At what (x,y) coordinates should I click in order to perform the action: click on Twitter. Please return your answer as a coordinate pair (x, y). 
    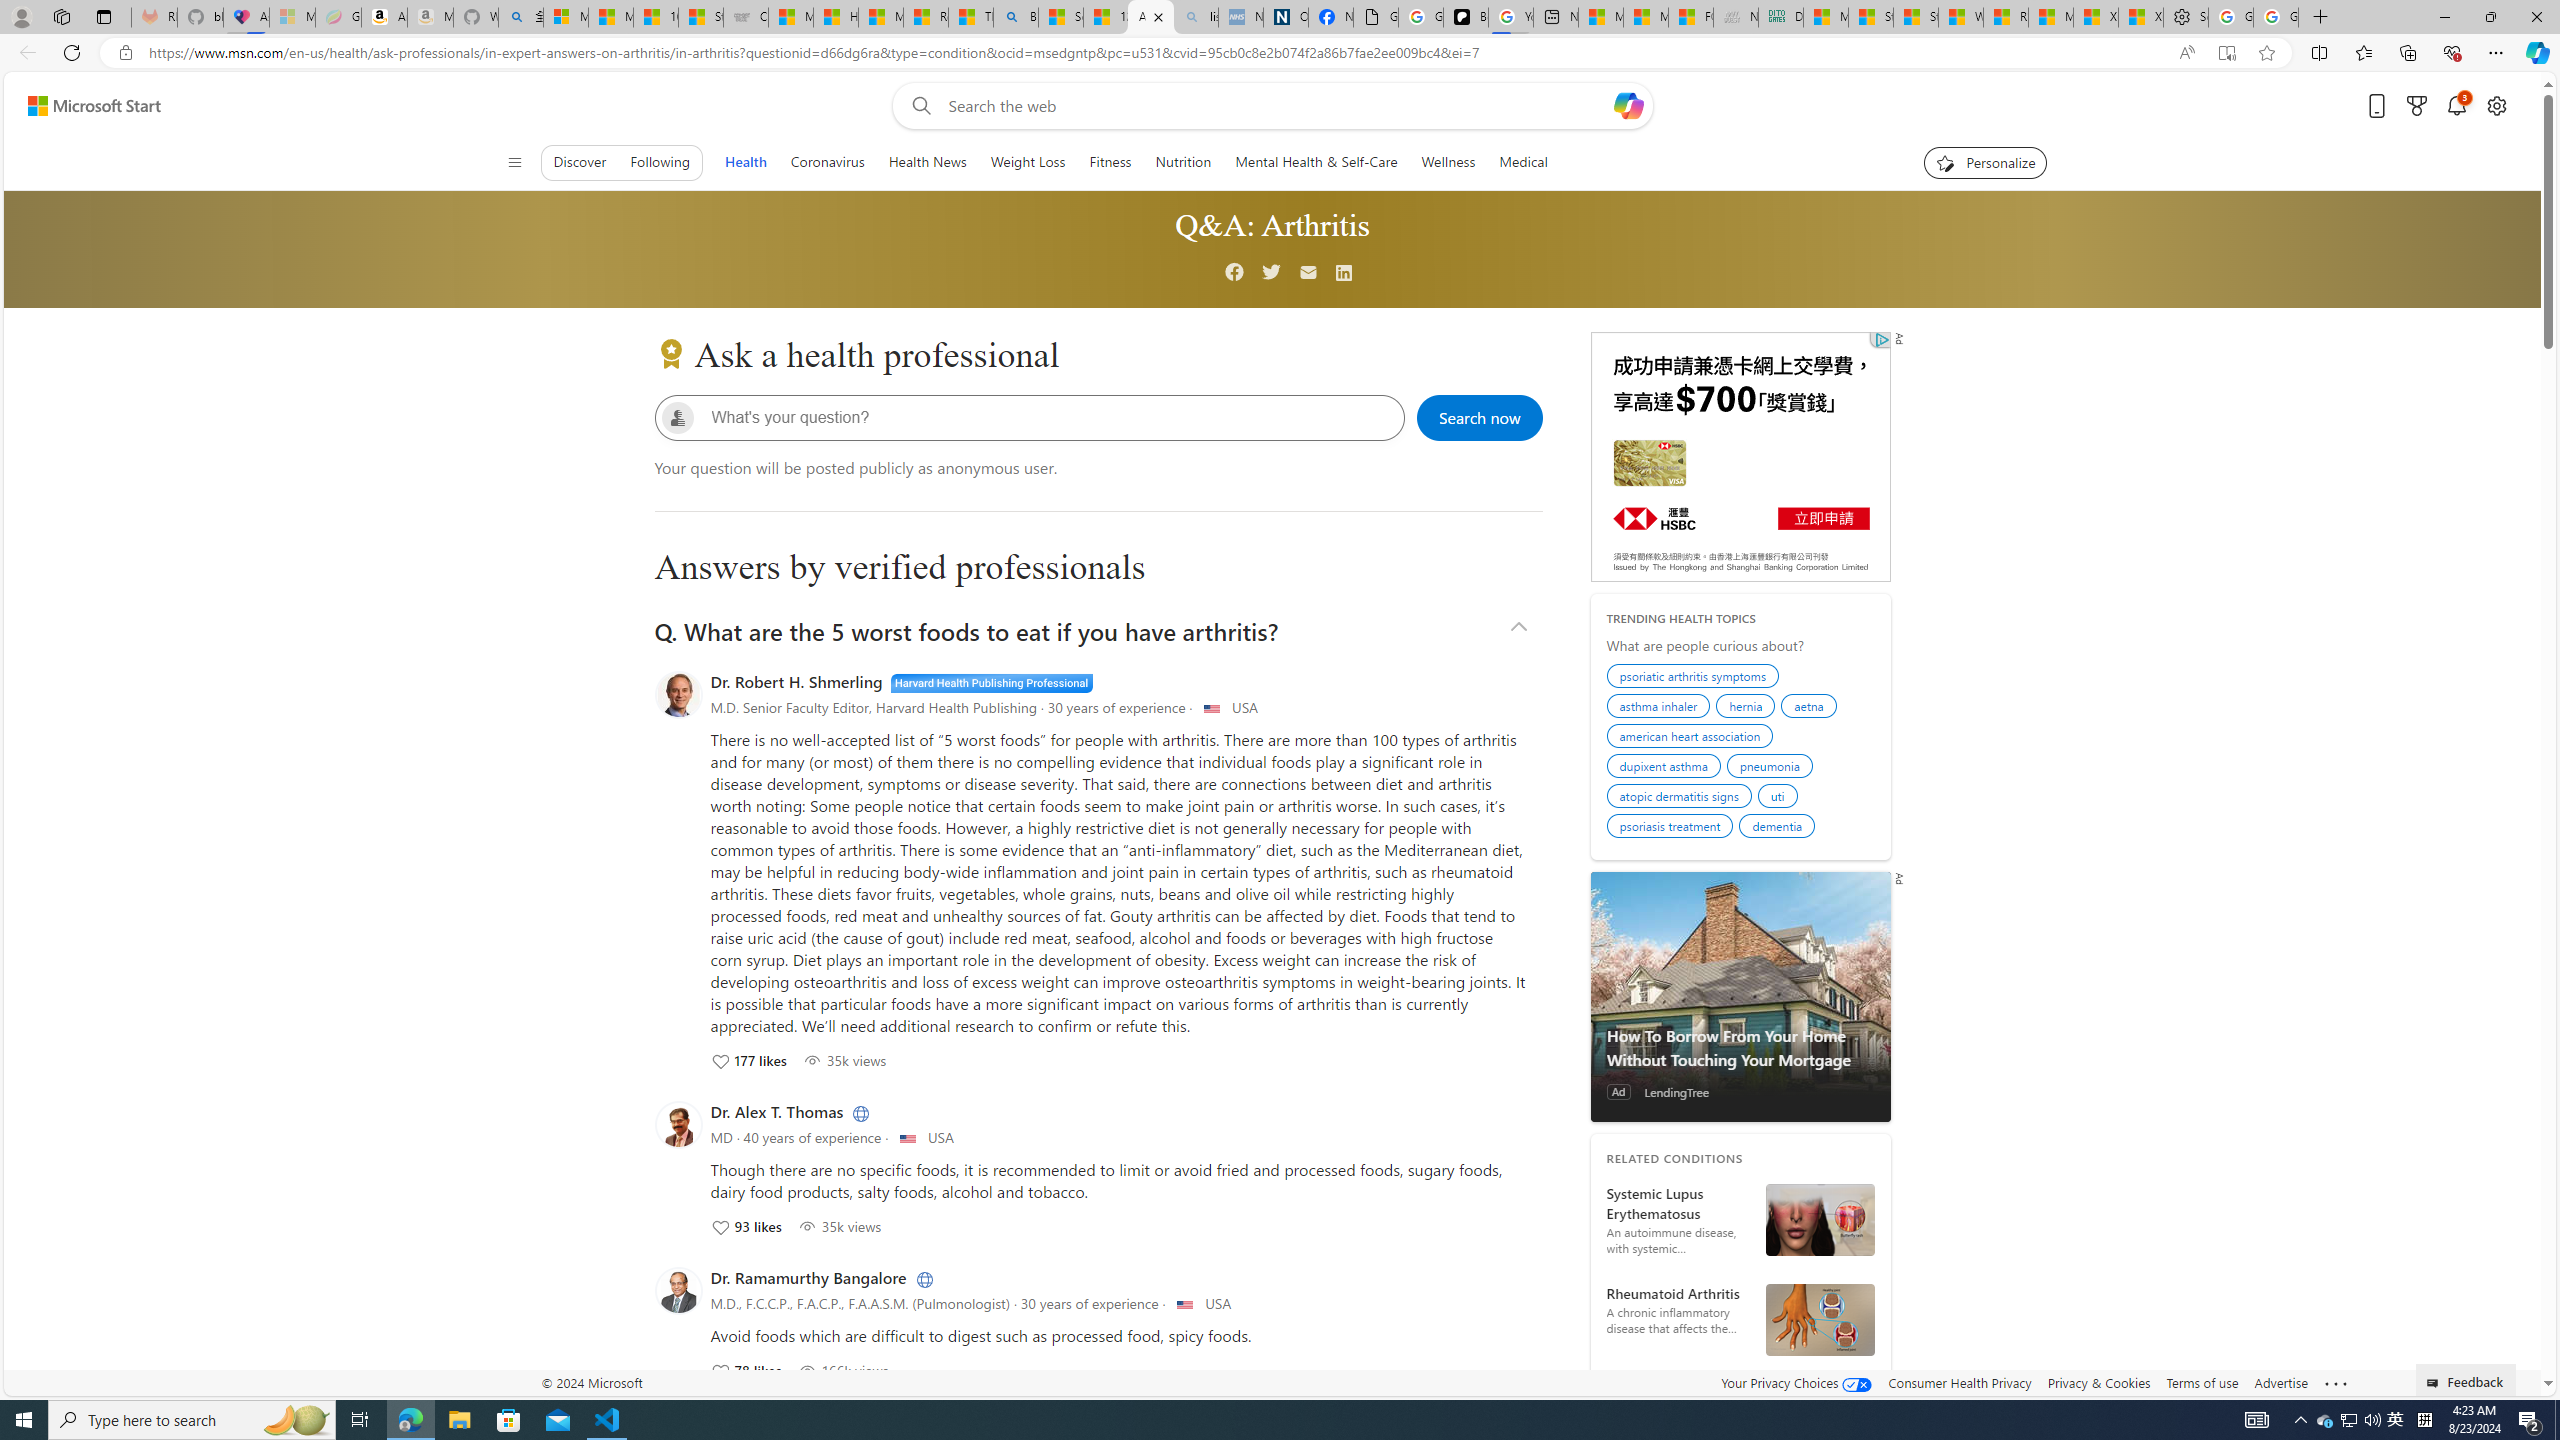
    Looking at the image, I should click on (1270, 273).